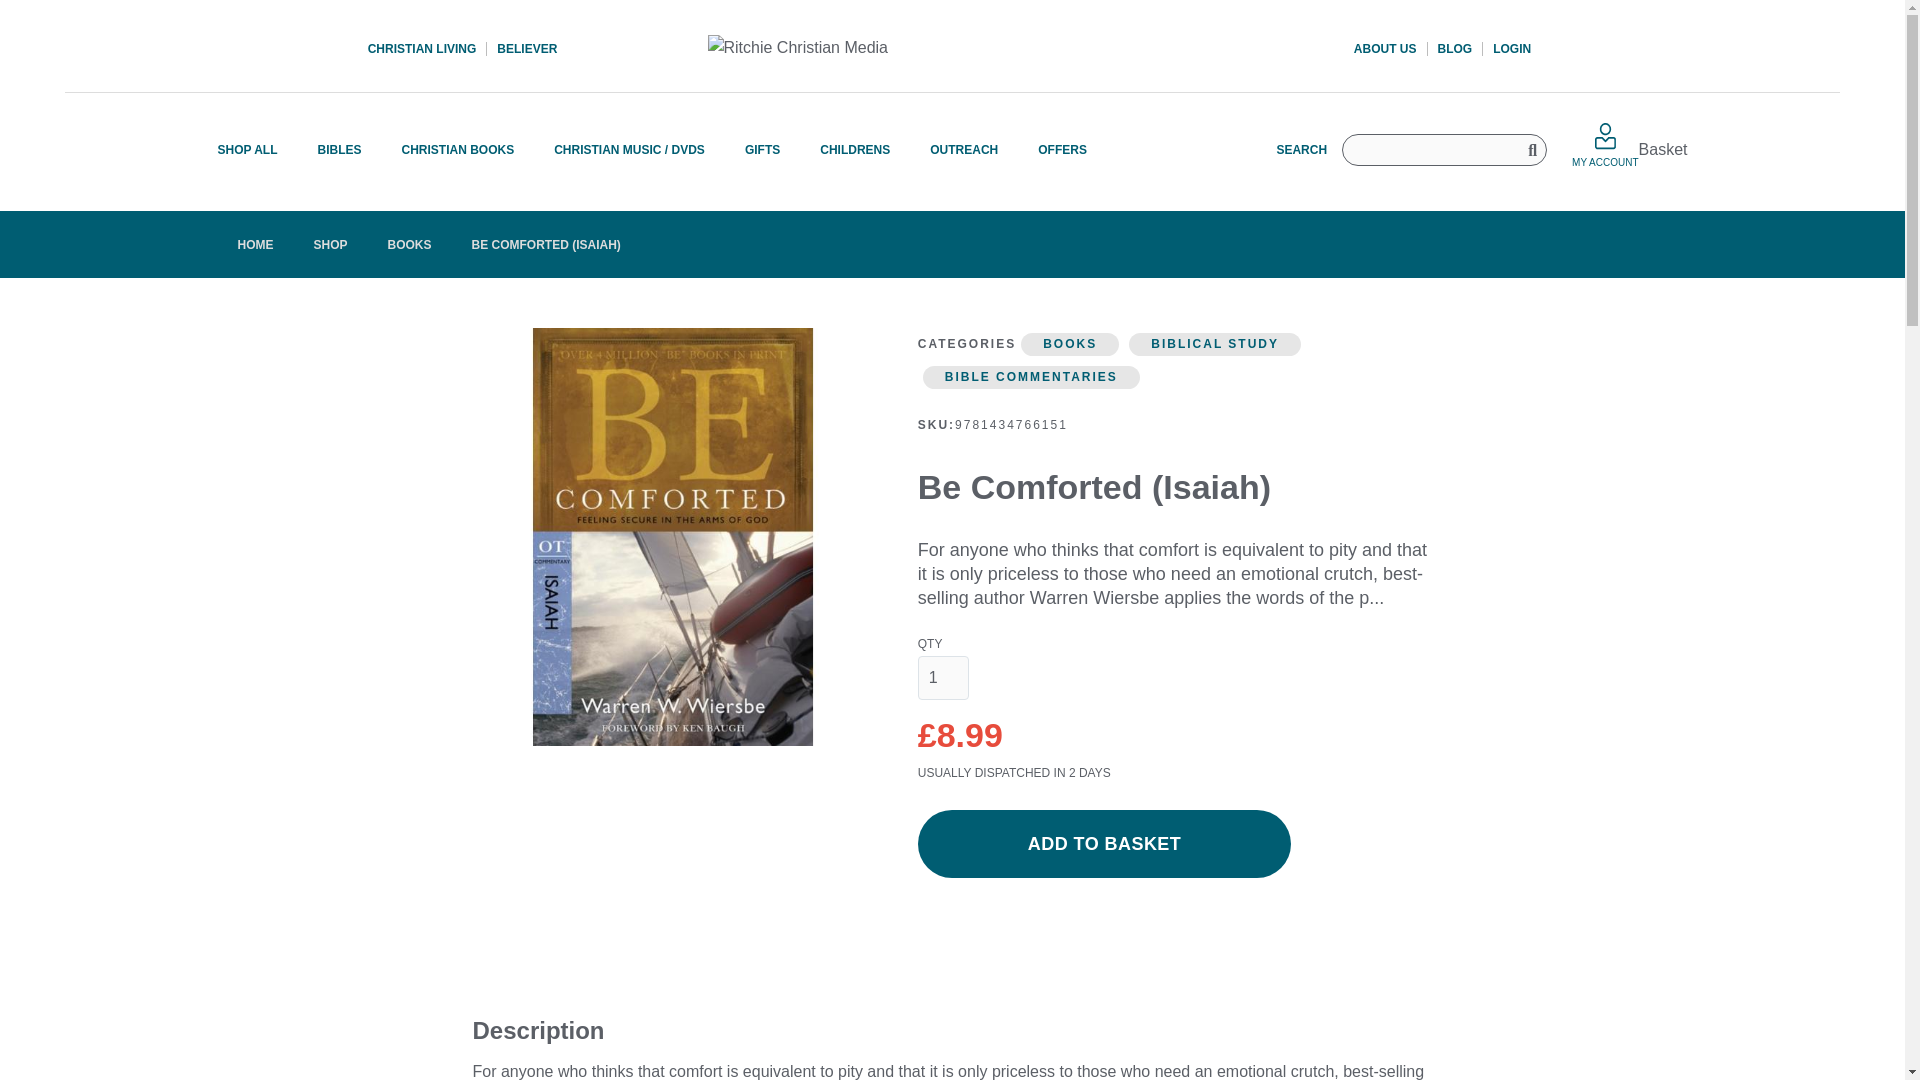 This screenshot has height=1080, width=1920. Describe the element at coordinates (964, 149) in the screenshot. I see `OUTREACH` at that location.